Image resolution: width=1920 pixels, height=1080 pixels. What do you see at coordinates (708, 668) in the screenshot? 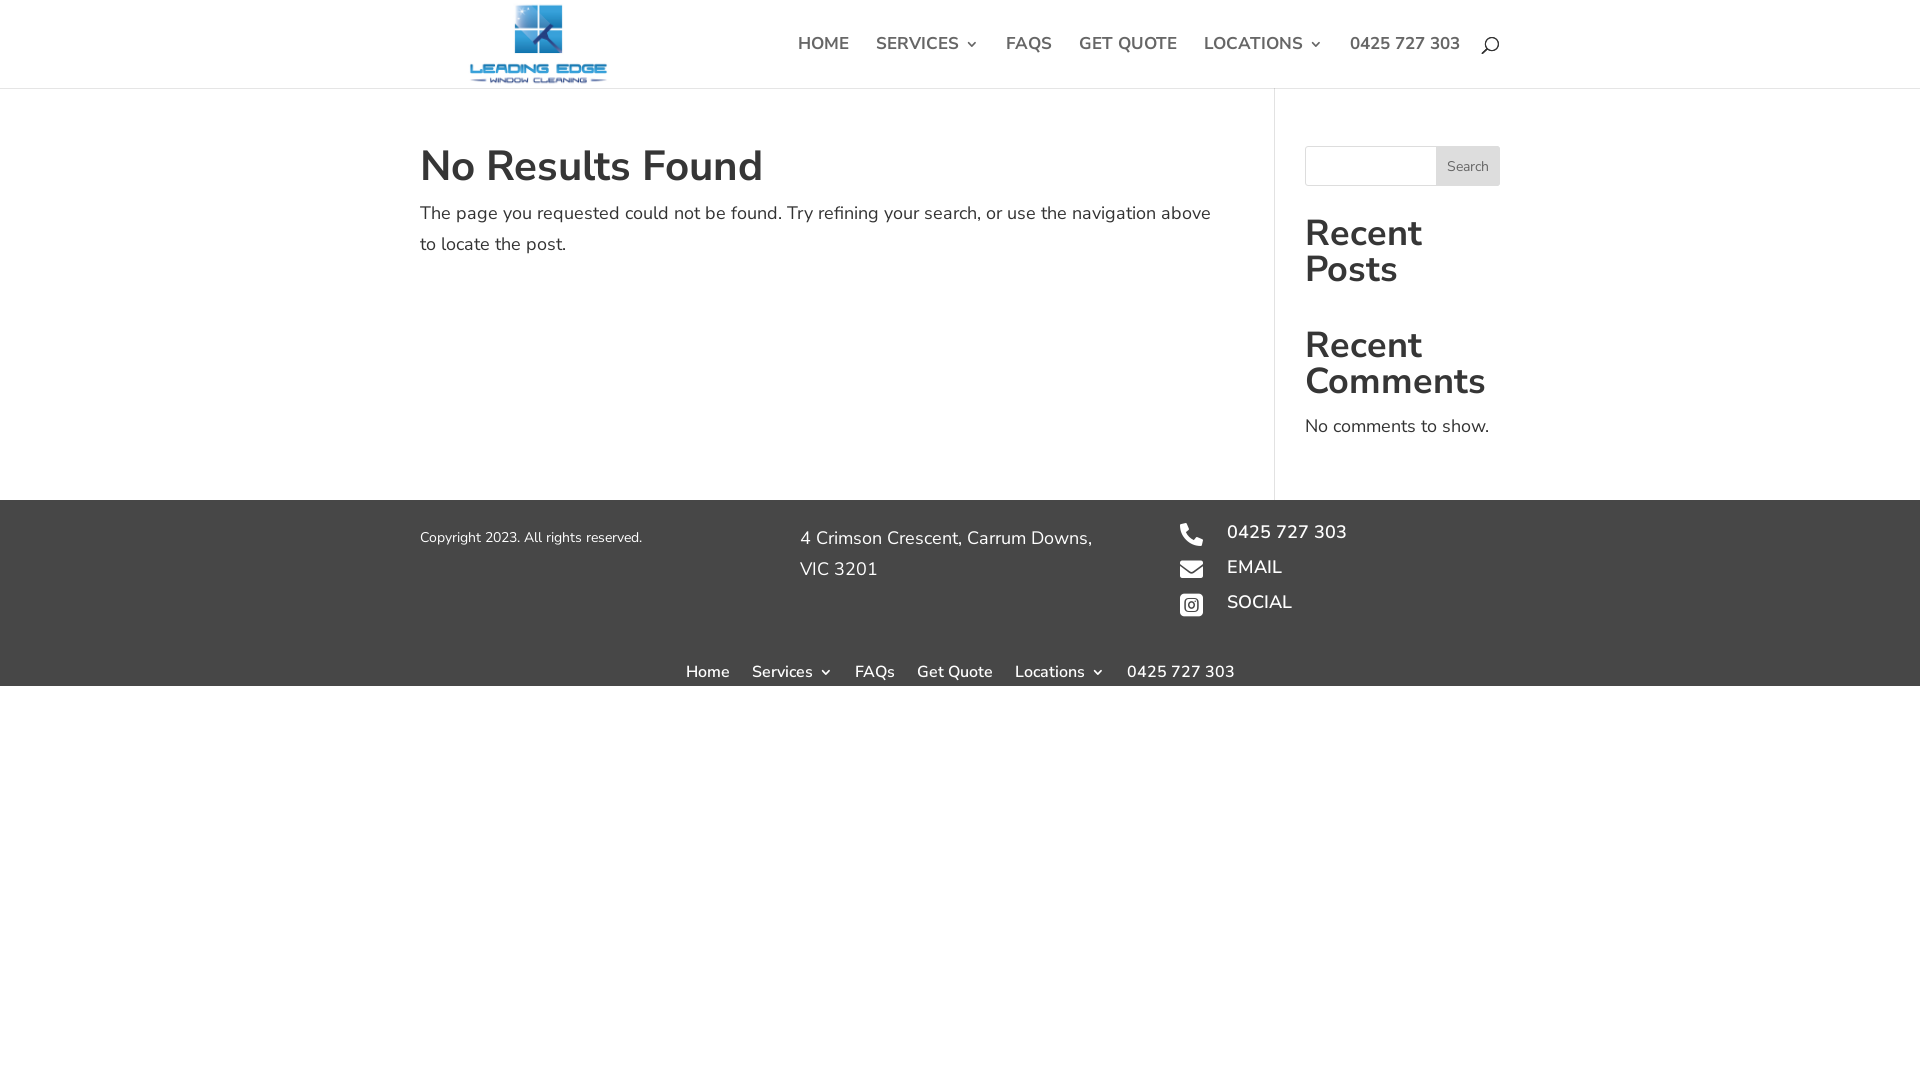
I see `Home` at bounding box center [708, 668].